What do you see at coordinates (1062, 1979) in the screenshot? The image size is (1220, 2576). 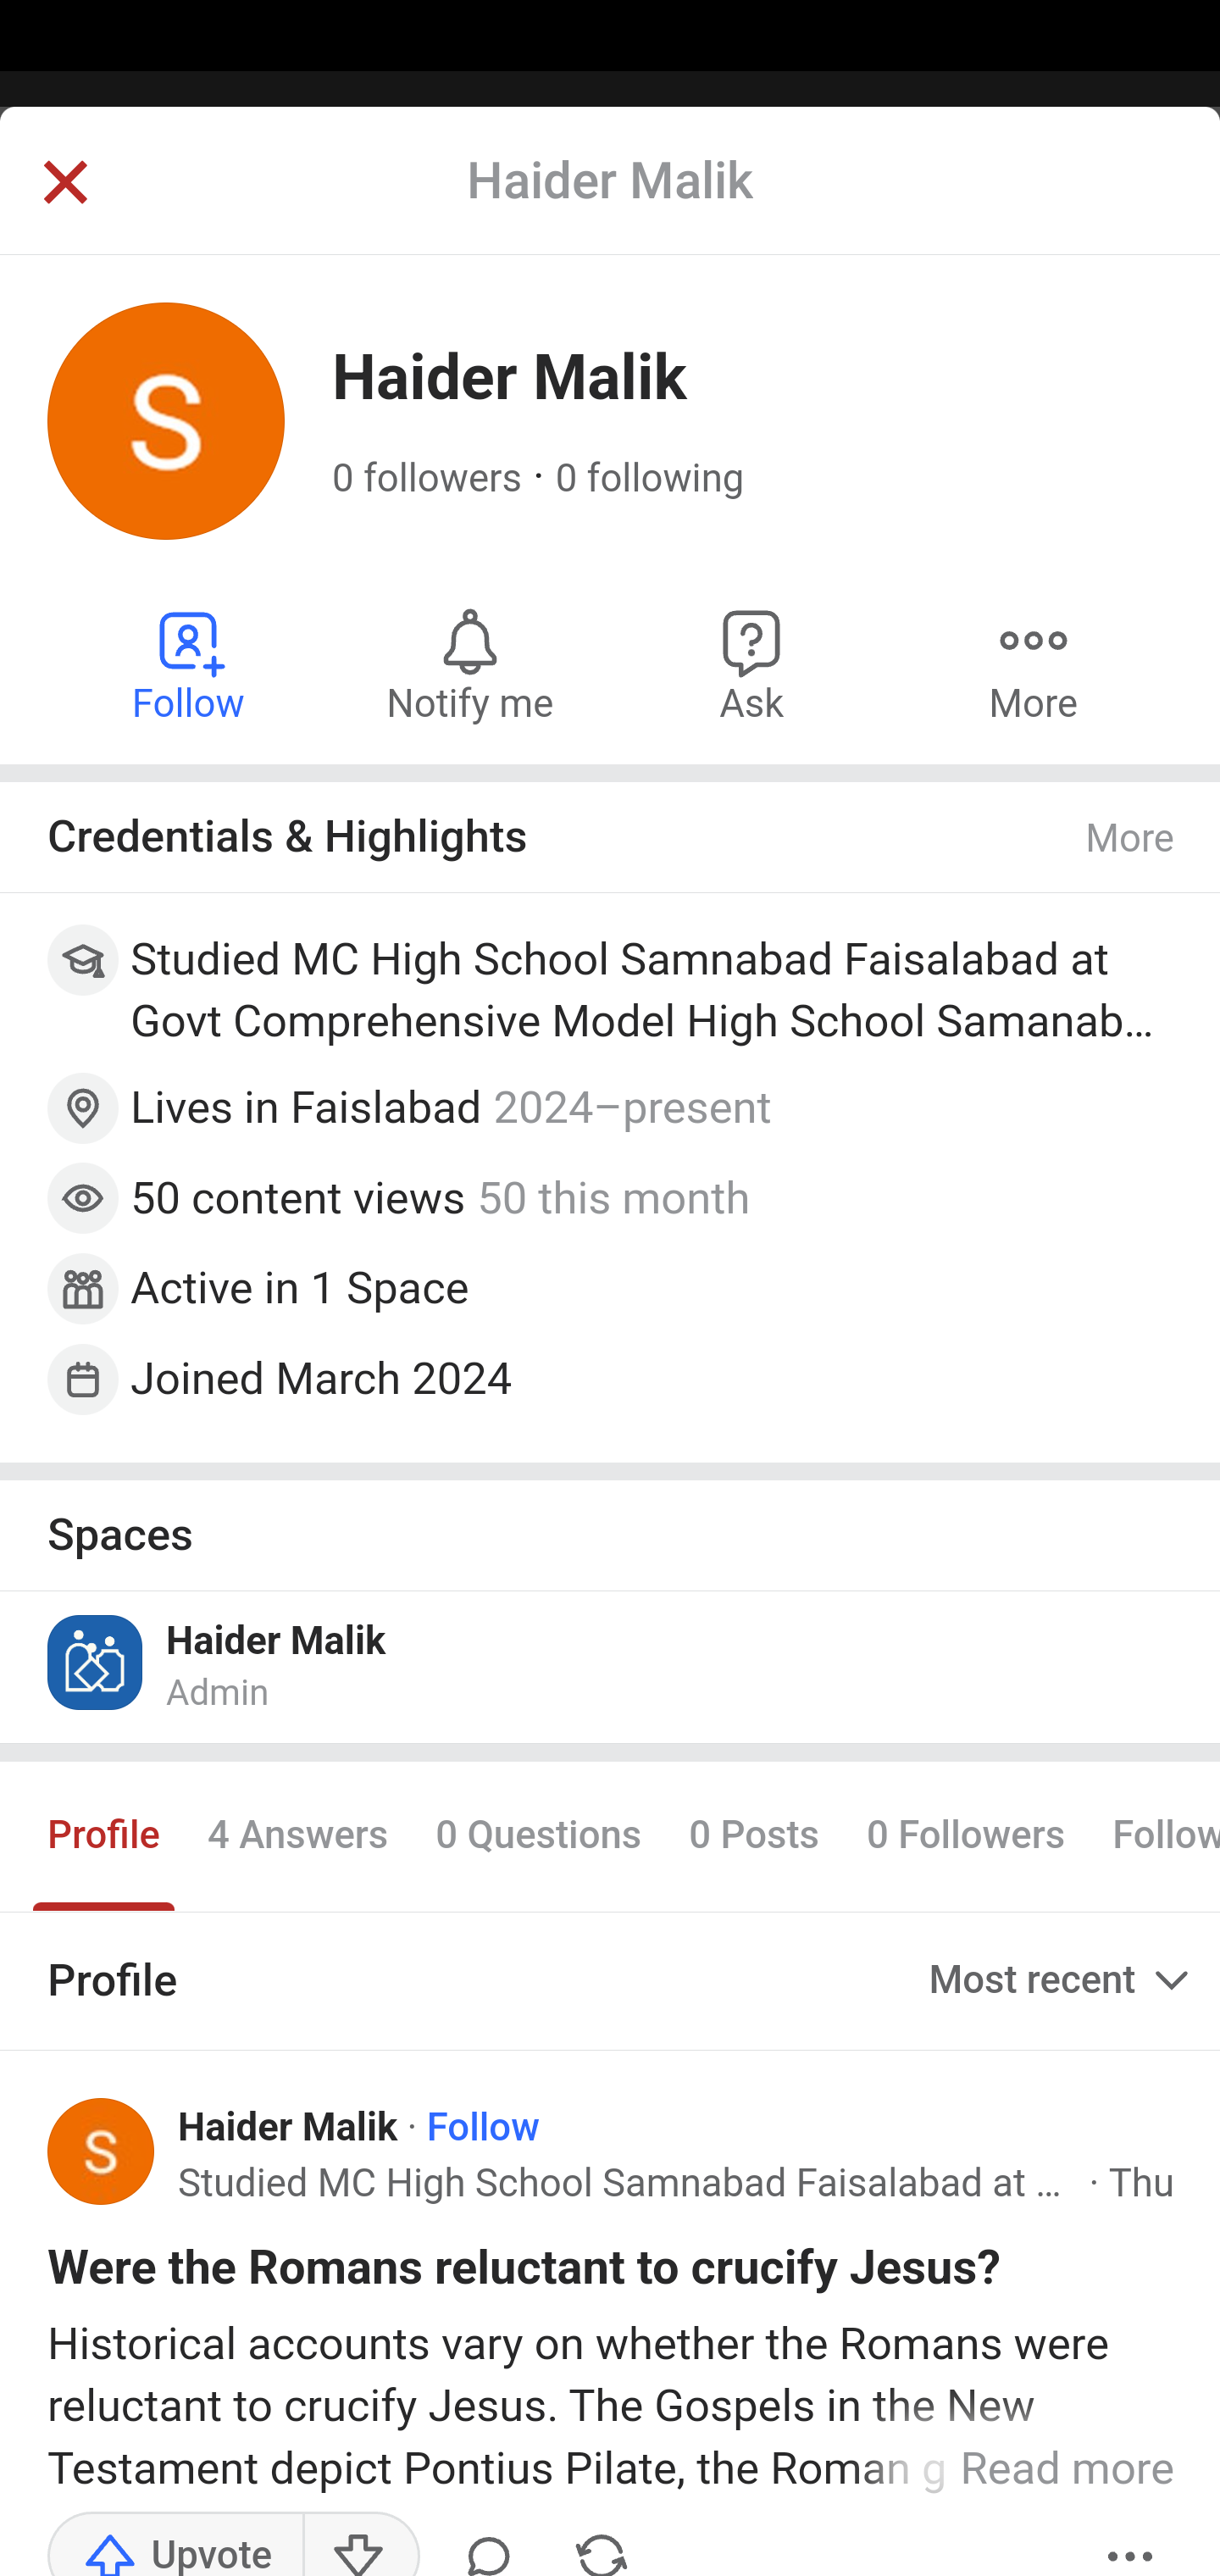 I see `Most recent` at bounding box center [1062, 1979].